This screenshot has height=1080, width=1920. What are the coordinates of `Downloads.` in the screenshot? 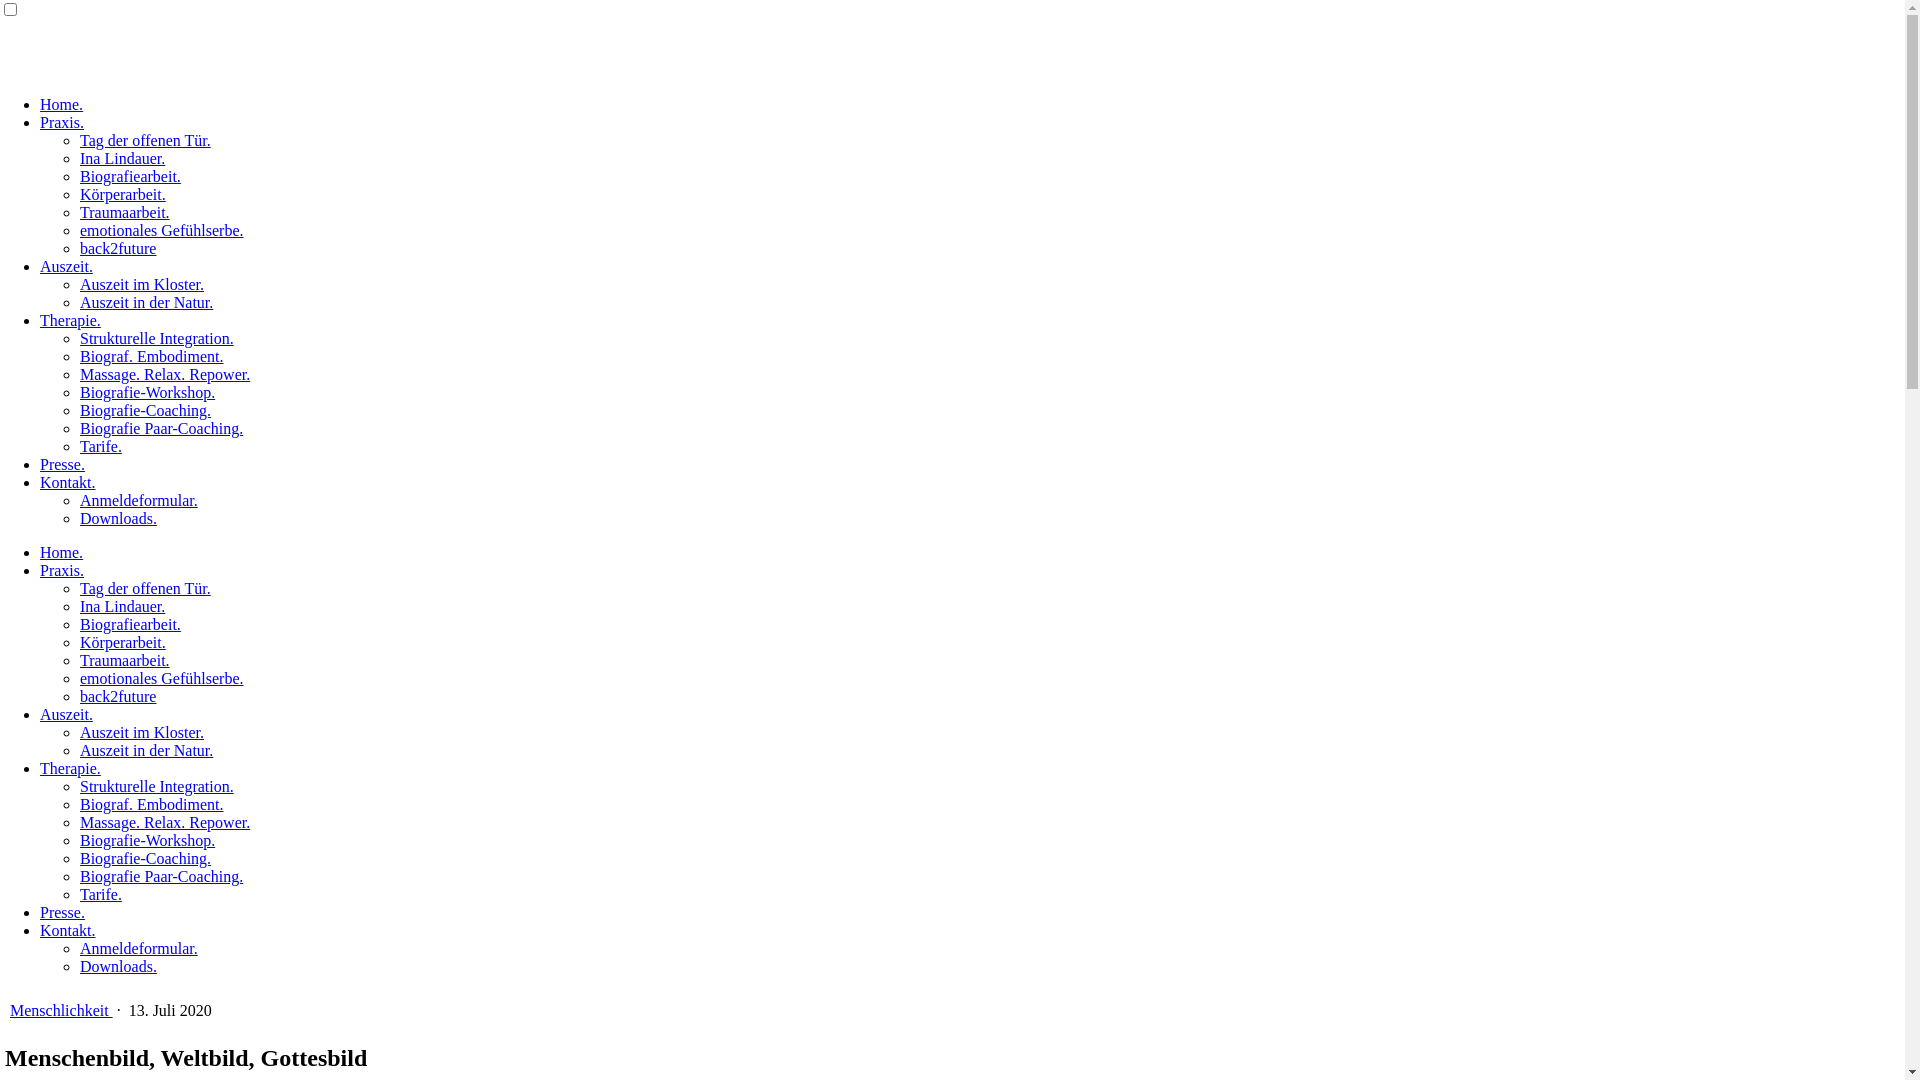 It's located at (118, 966).